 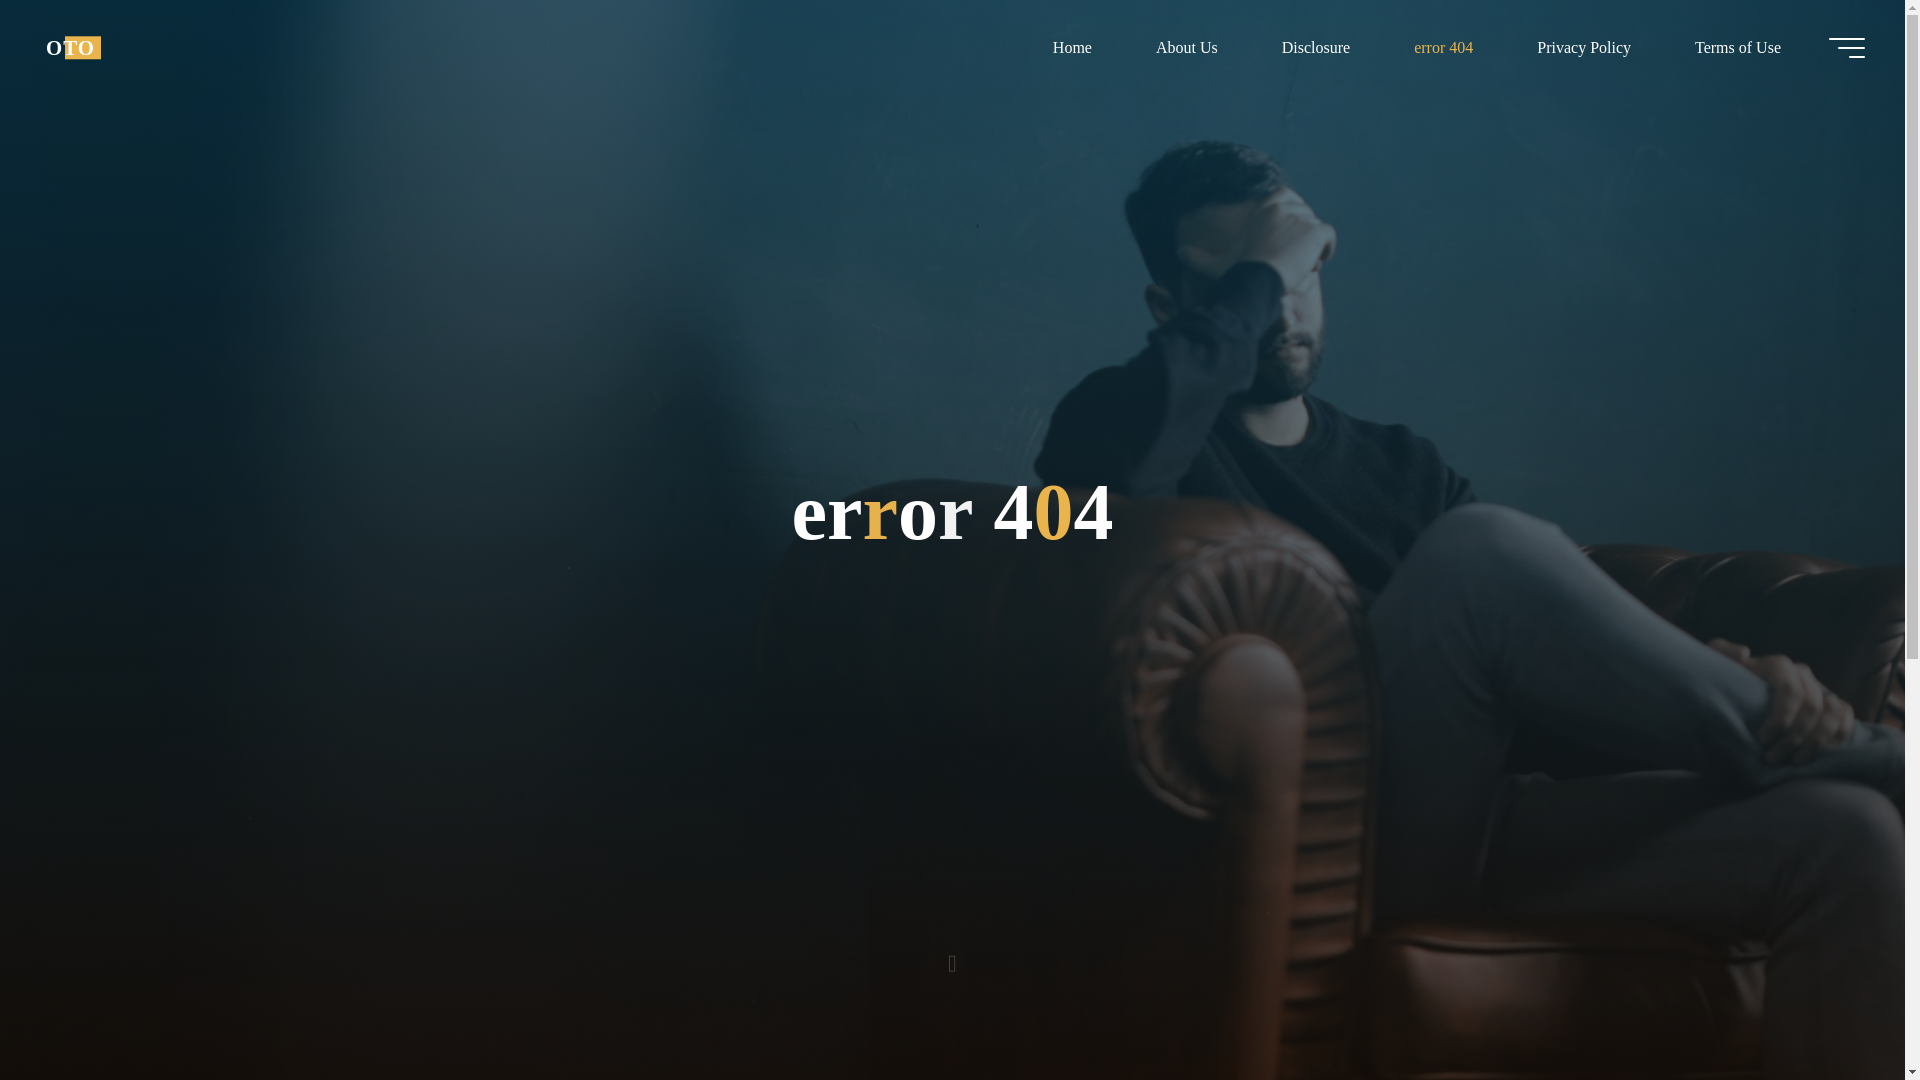 What do you see at coordinates (1444, 47) in the screenshot?
I see `error 404` at bounding box center [1444, 47].